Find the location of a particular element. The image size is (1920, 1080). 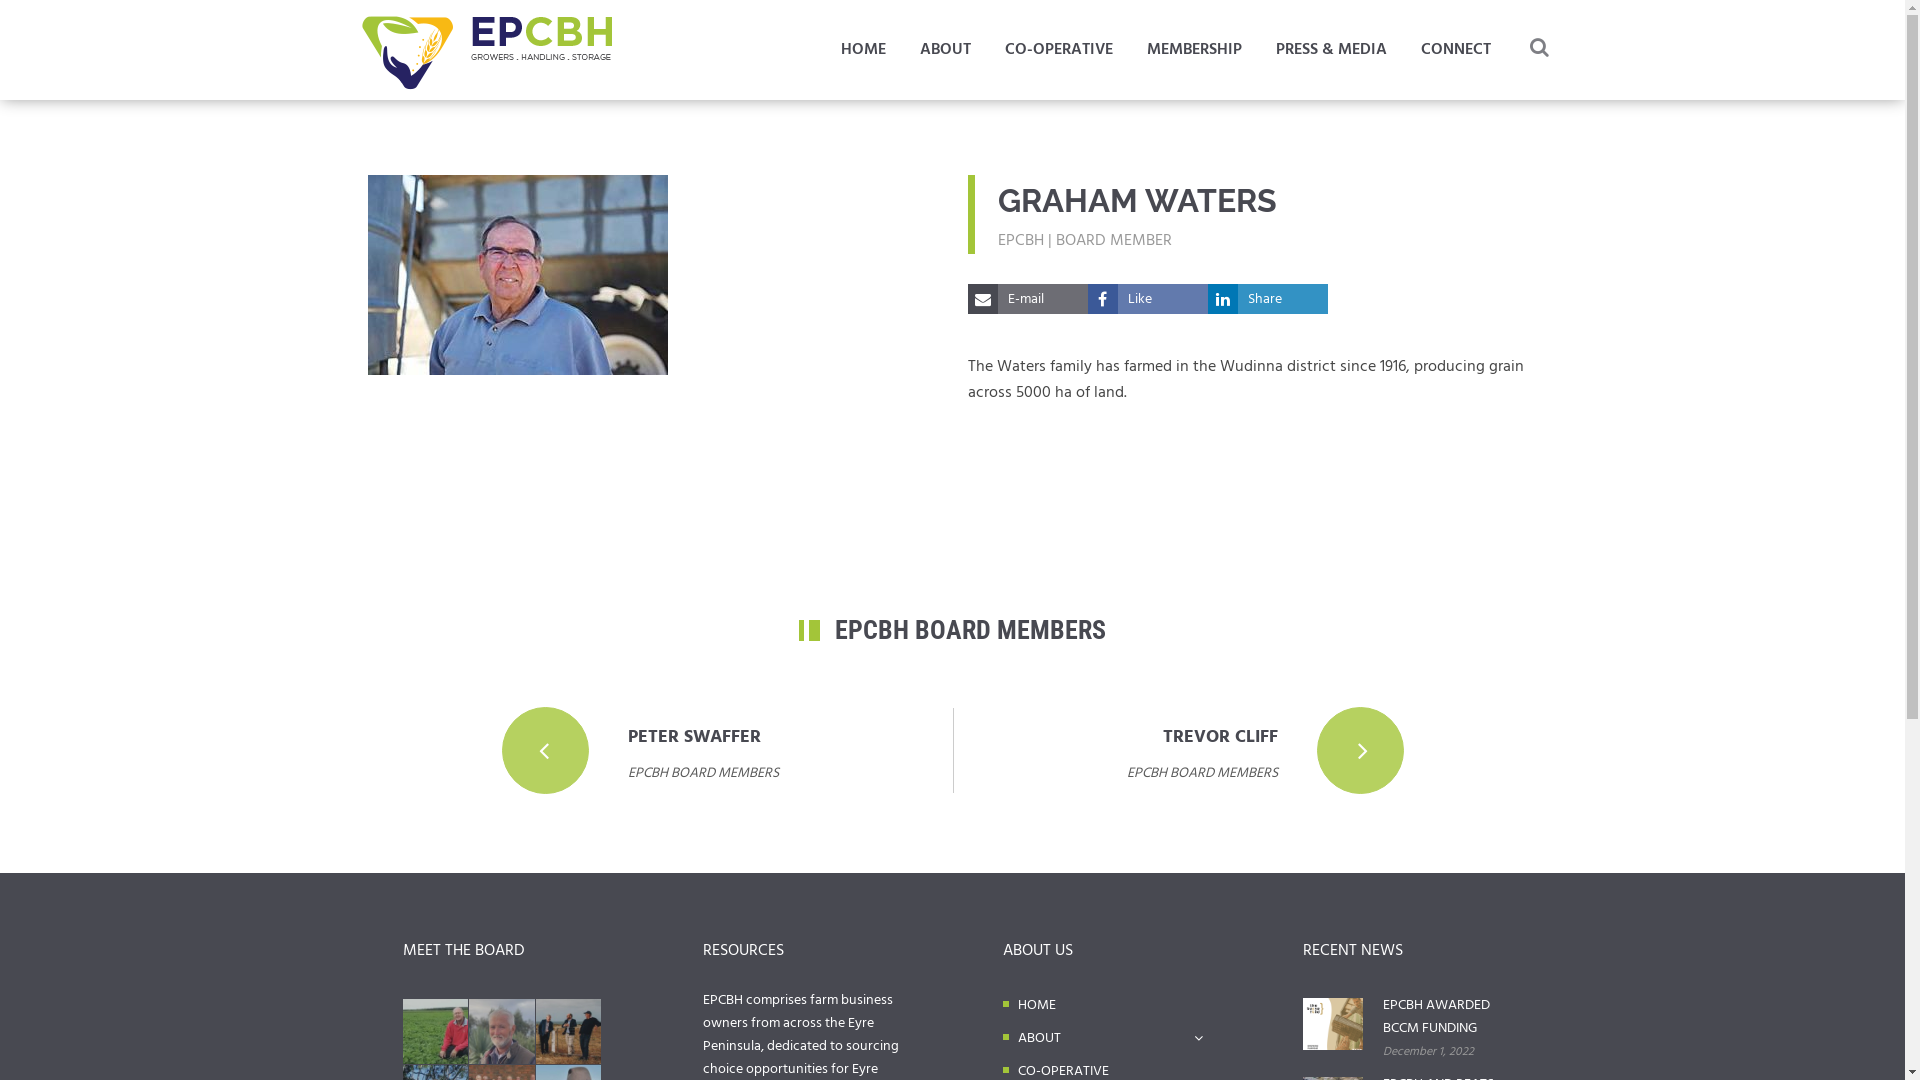

BRIAN-WATERS is located at coordinates (518, 275).